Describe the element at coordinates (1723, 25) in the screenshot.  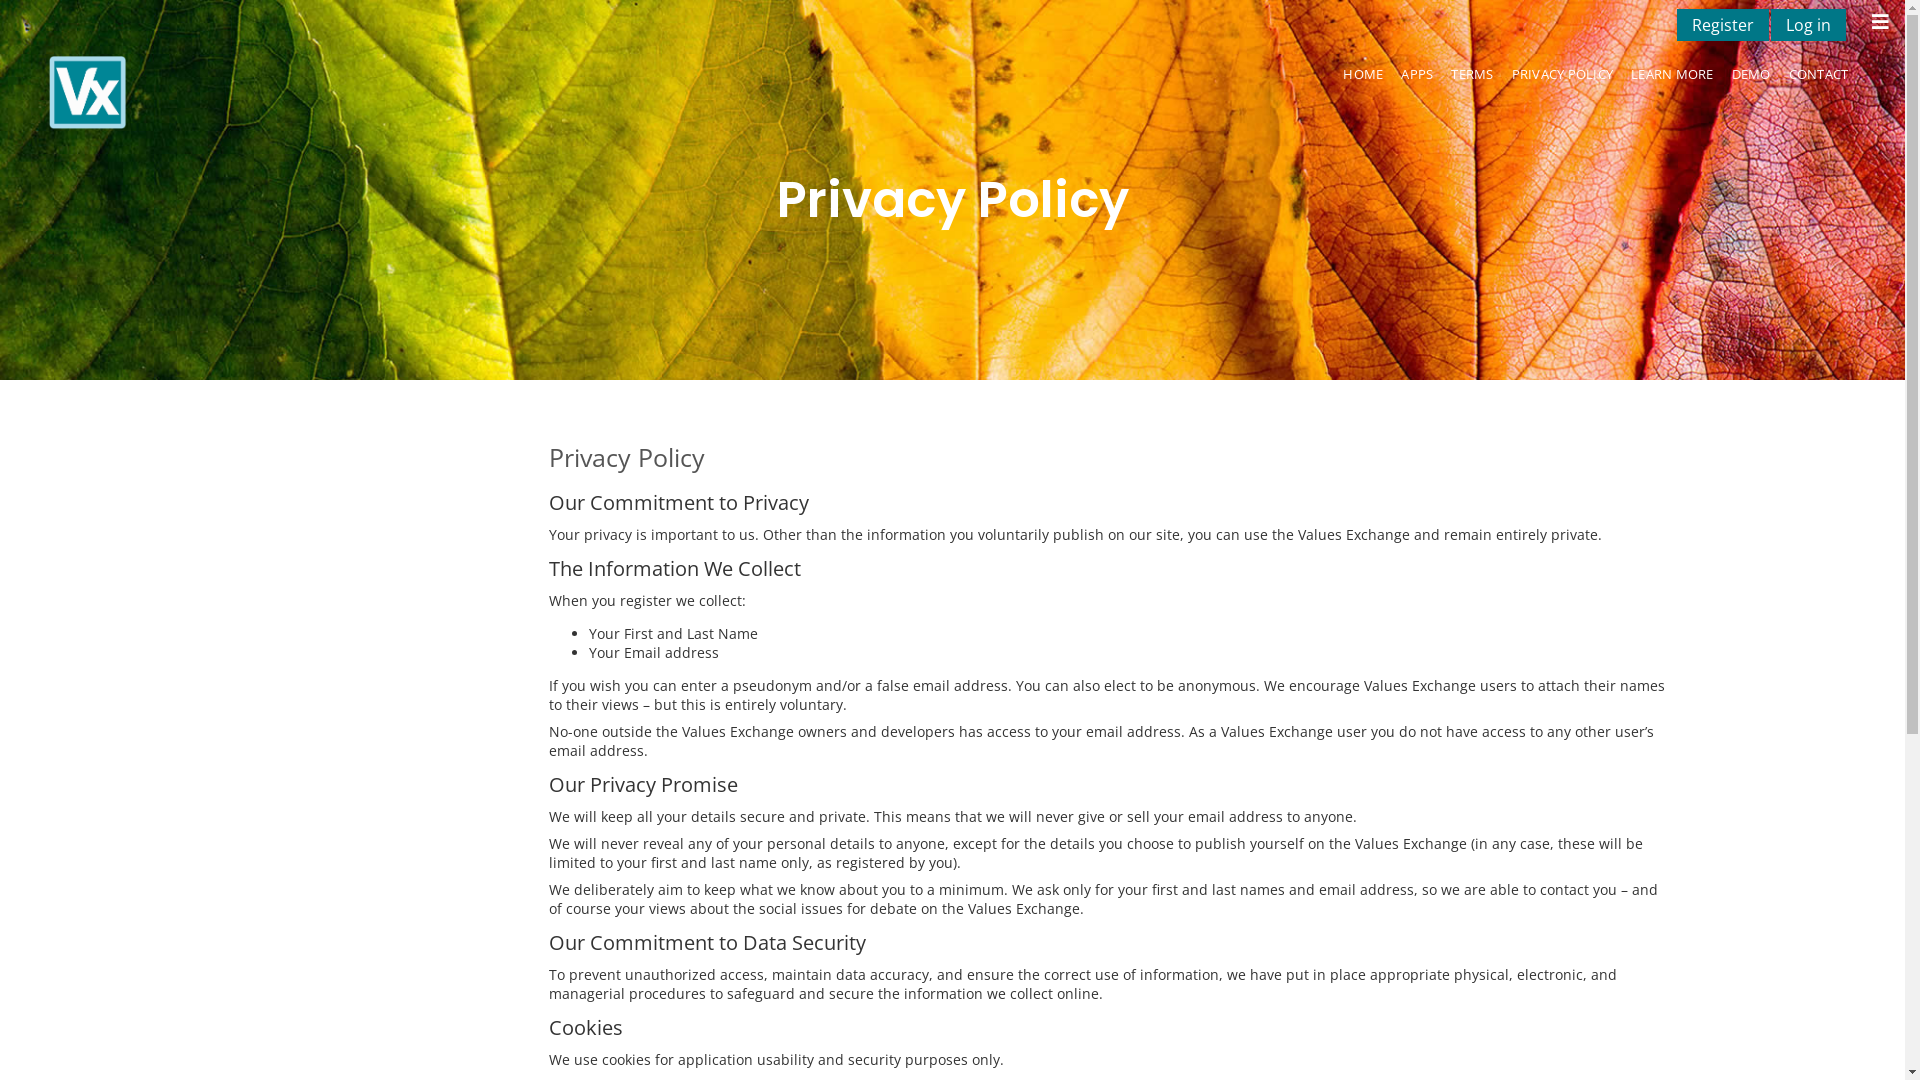
I see `Register` at that location.